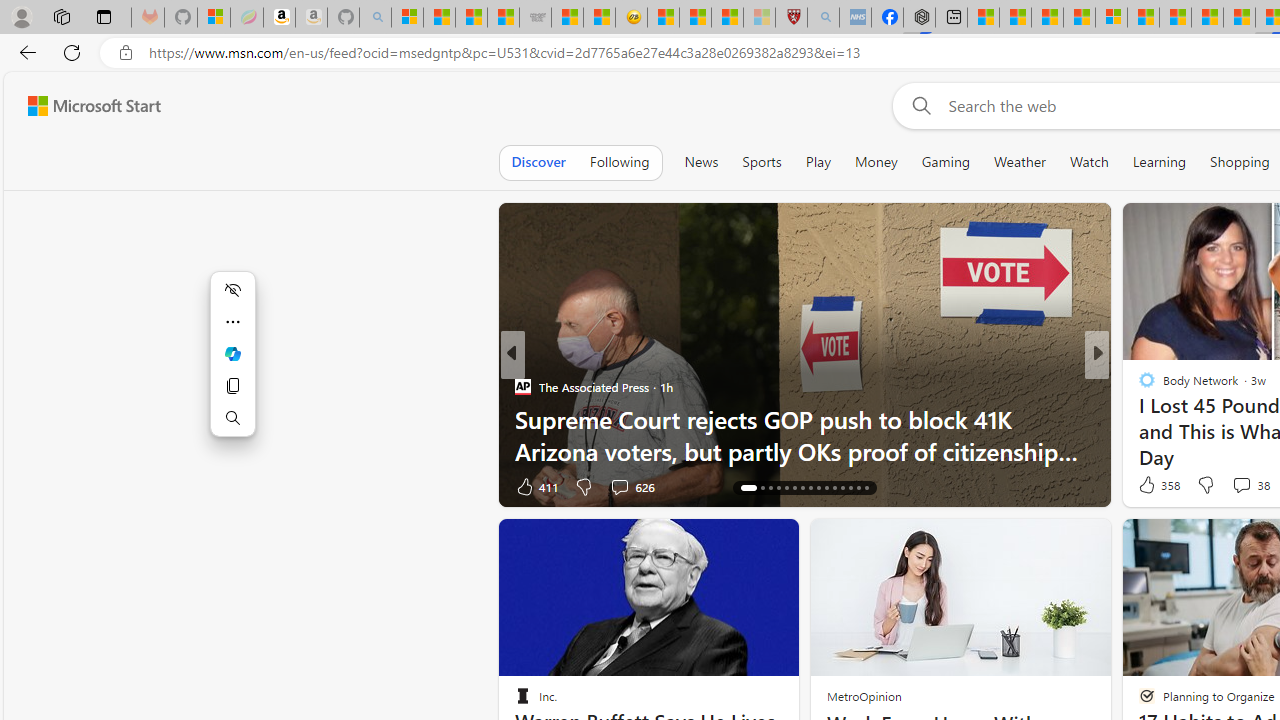 This screenshot has height=720, width=1280. I want to click on AutomationID: tab-24, so click(818, 488).